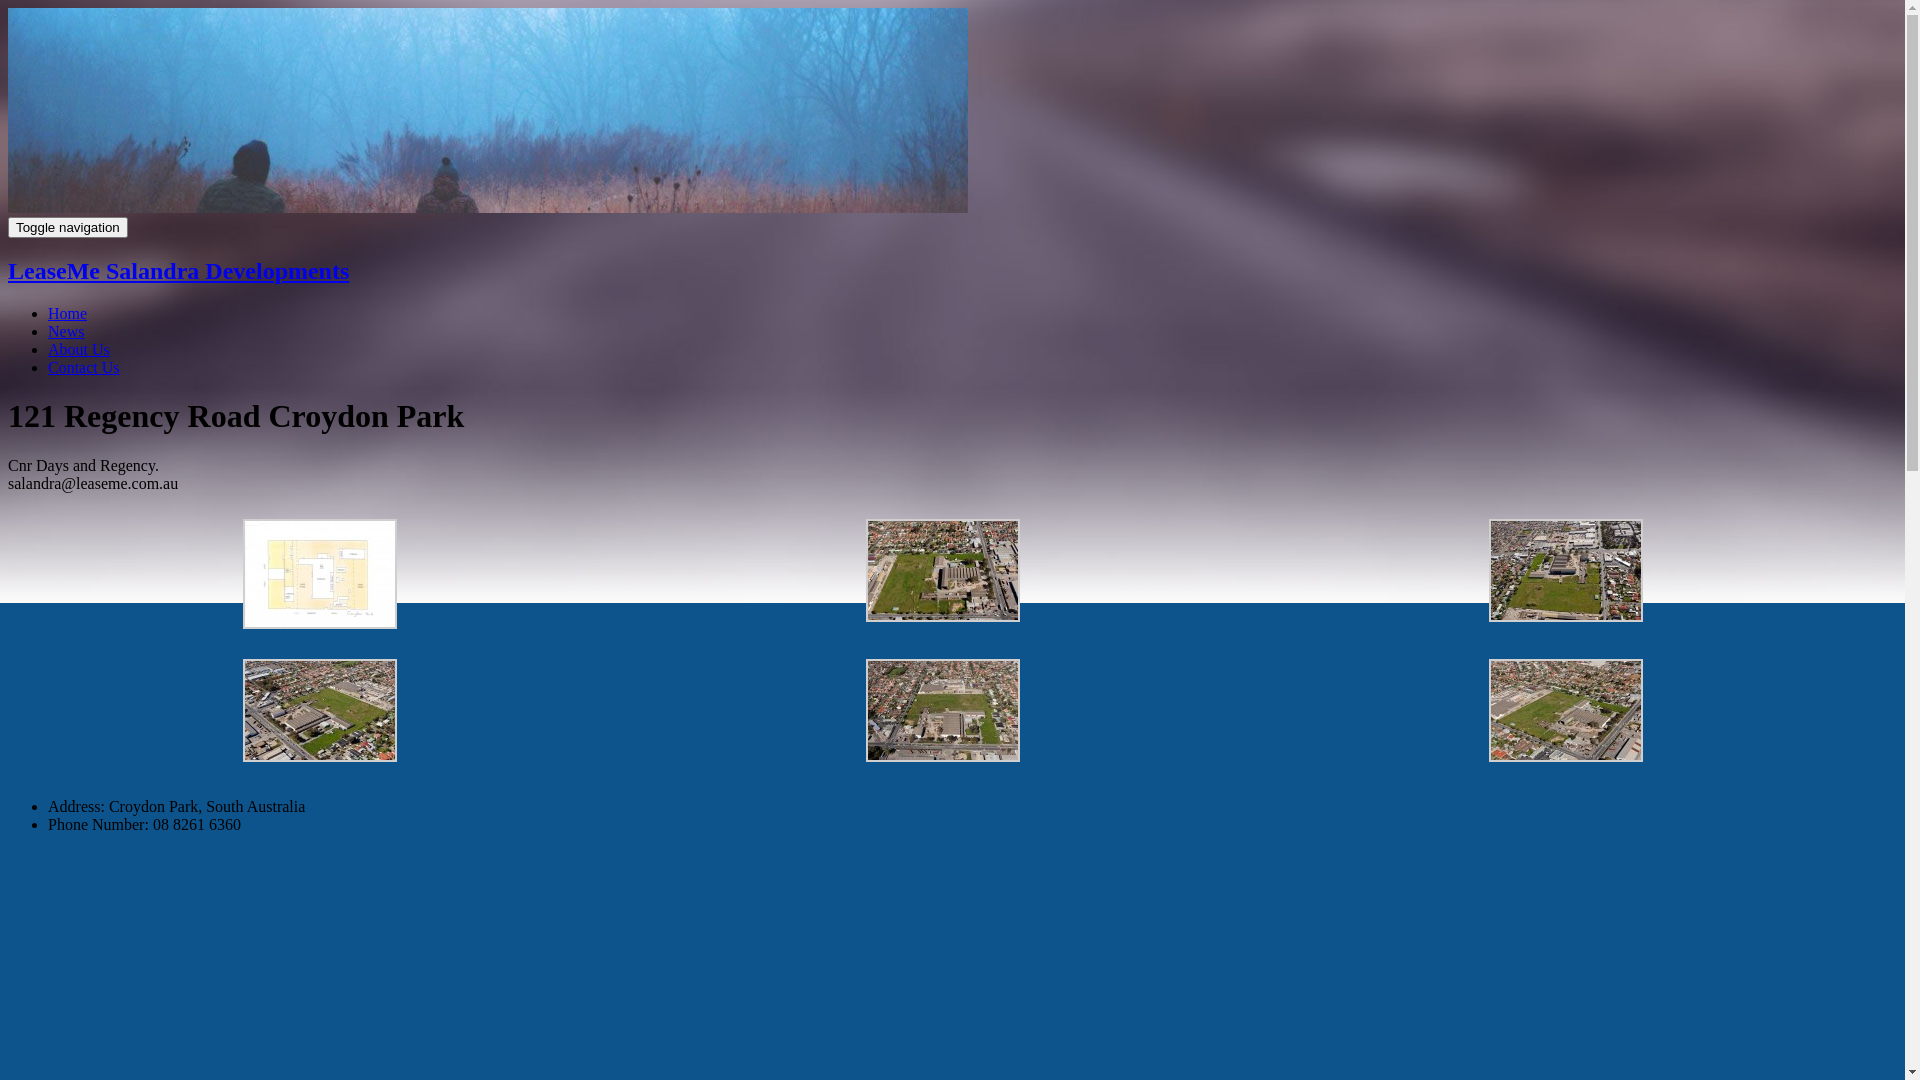 The height and width of the screenshot is (1080, 1920). Describe the element at coordinates (68, 228) in the screenshot. I see `Toggle navigation` at that location.